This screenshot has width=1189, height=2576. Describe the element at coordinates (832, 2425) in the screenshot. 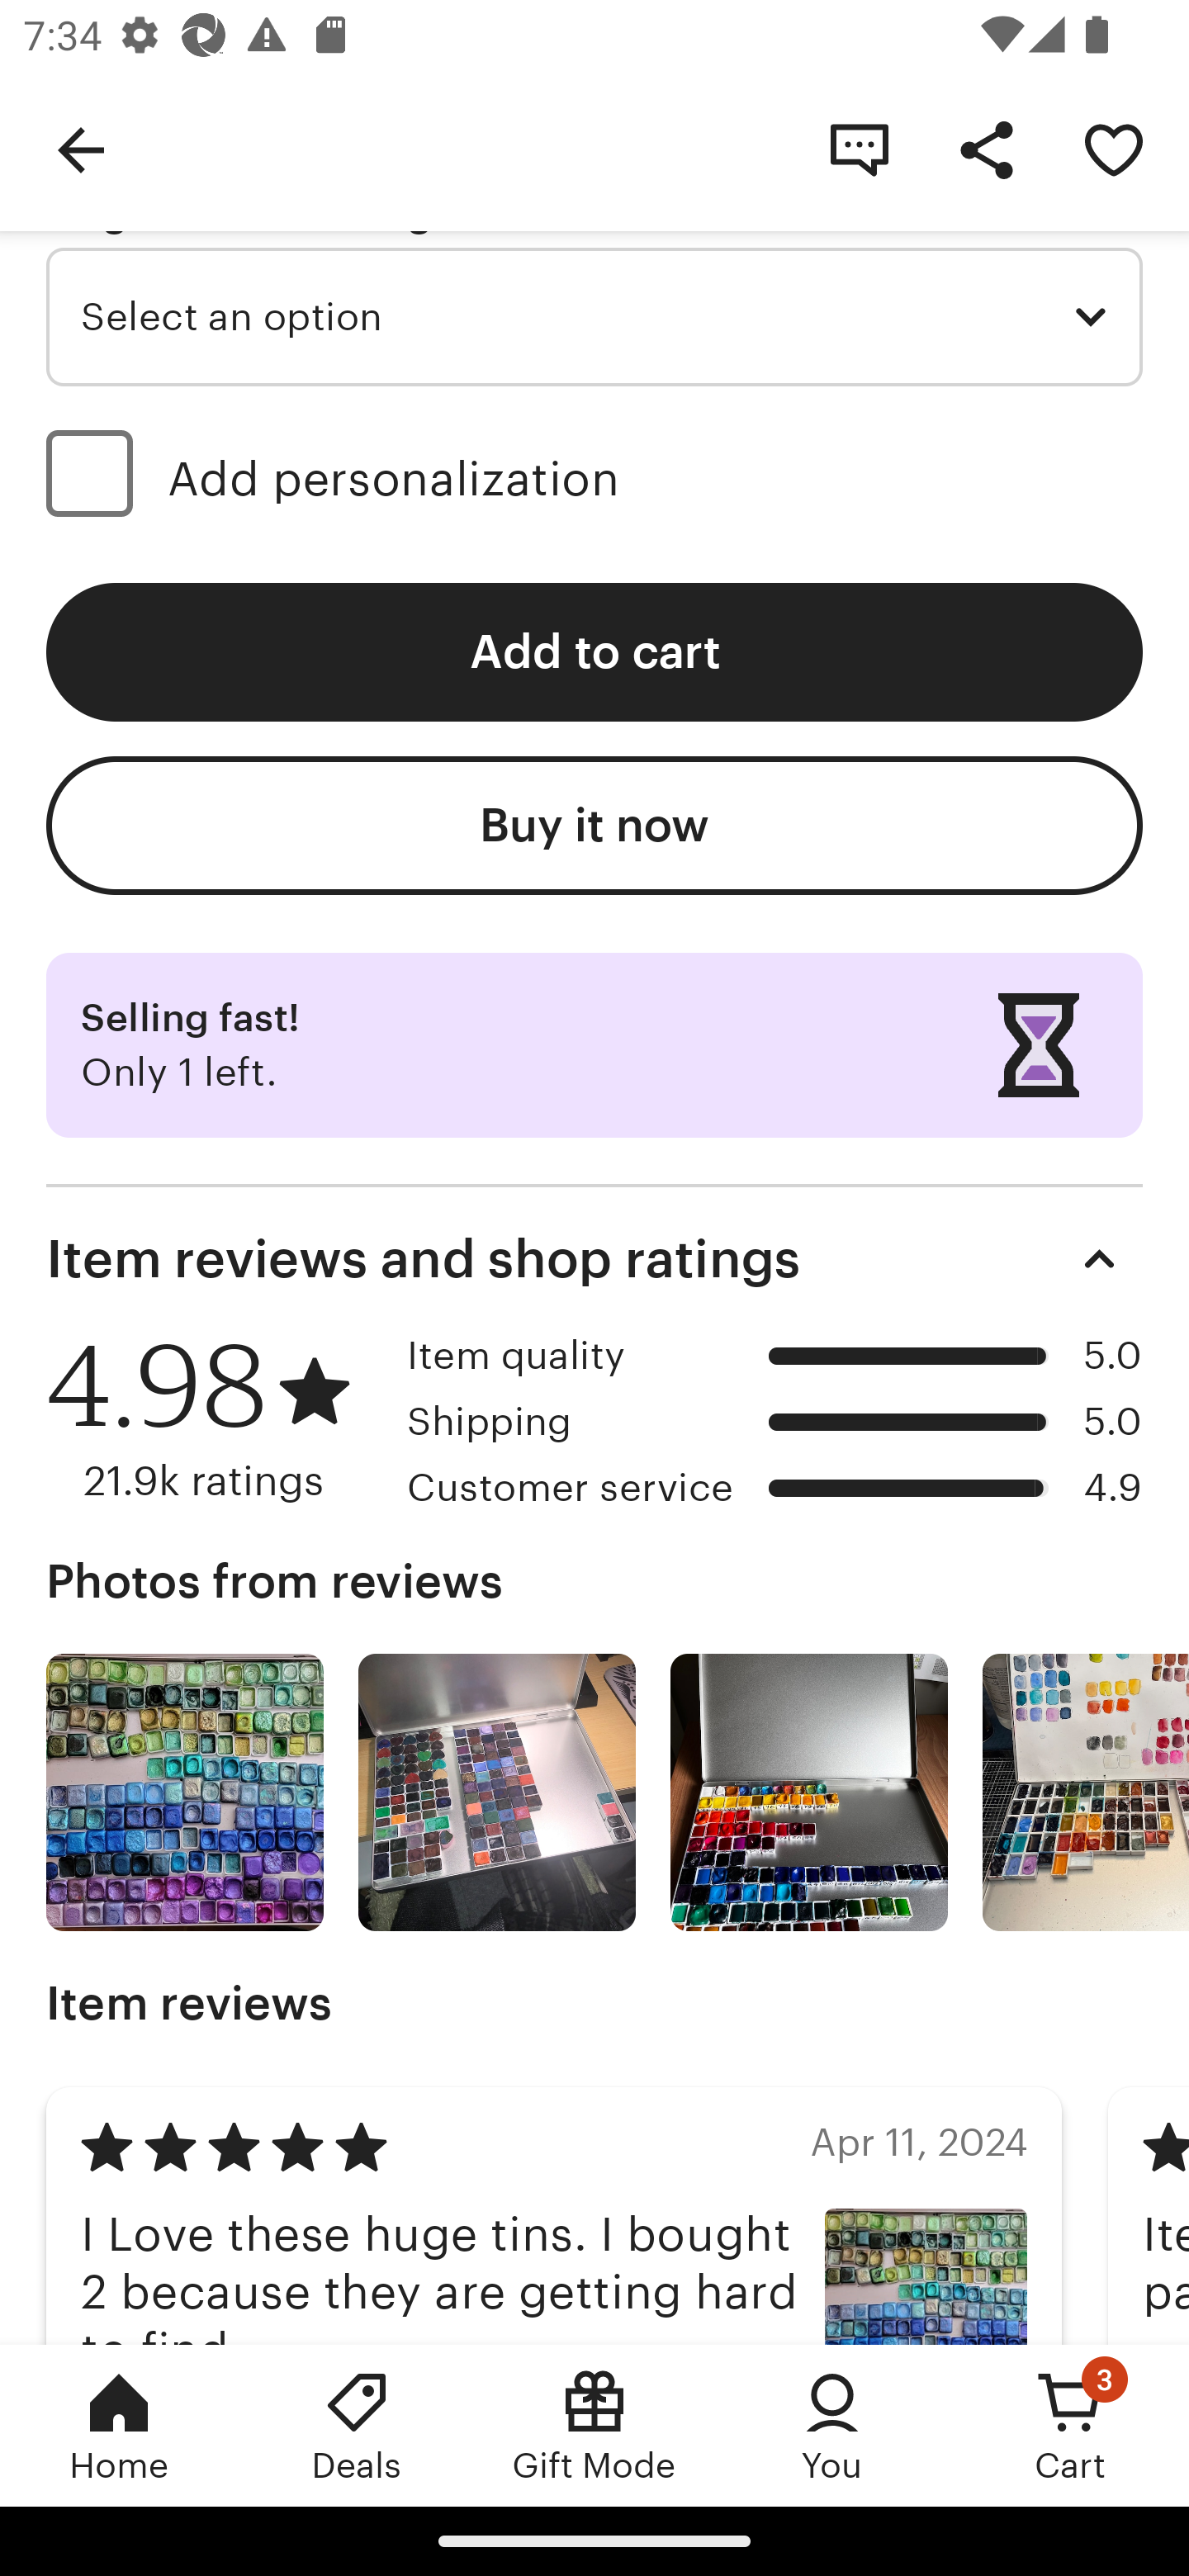

I see `You` at that location.